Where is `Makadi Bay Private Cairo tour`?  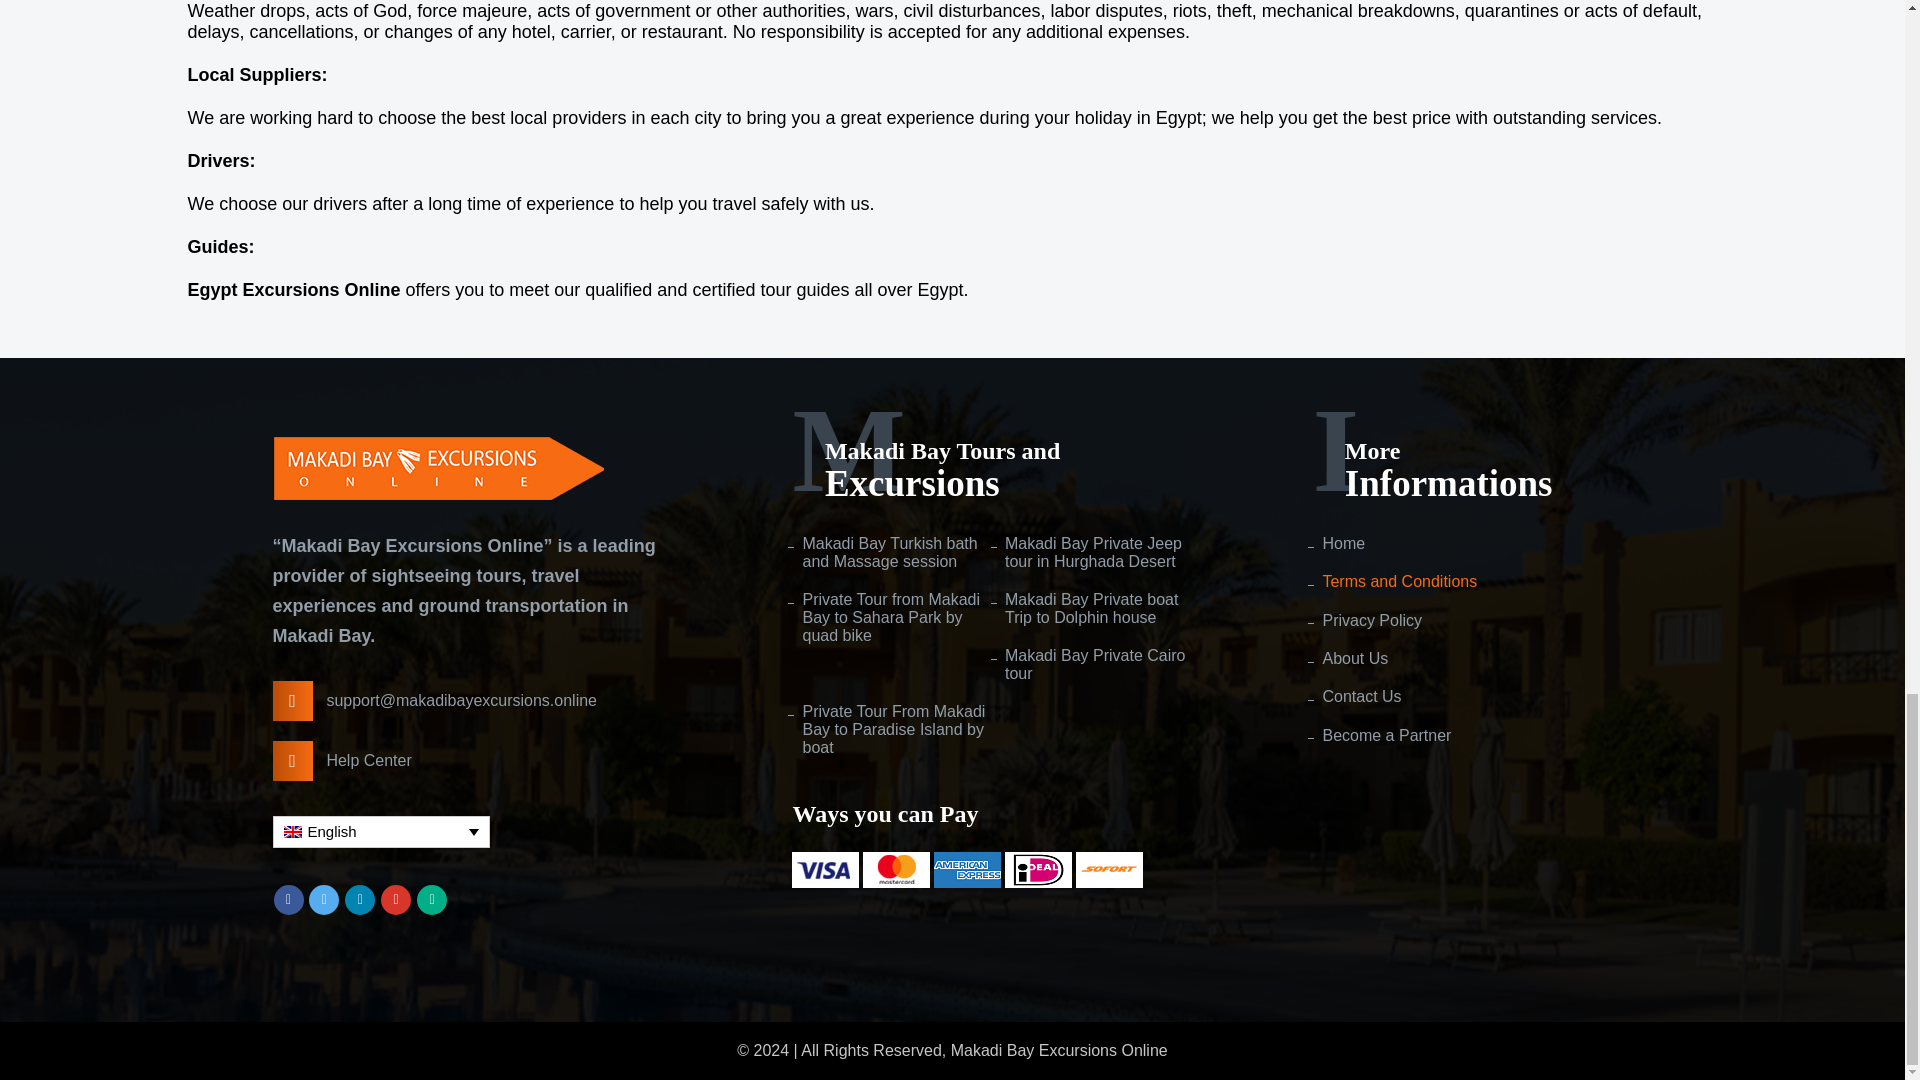
Makadi Bay Private Cairo tour is located at coordinates (1095, 664).